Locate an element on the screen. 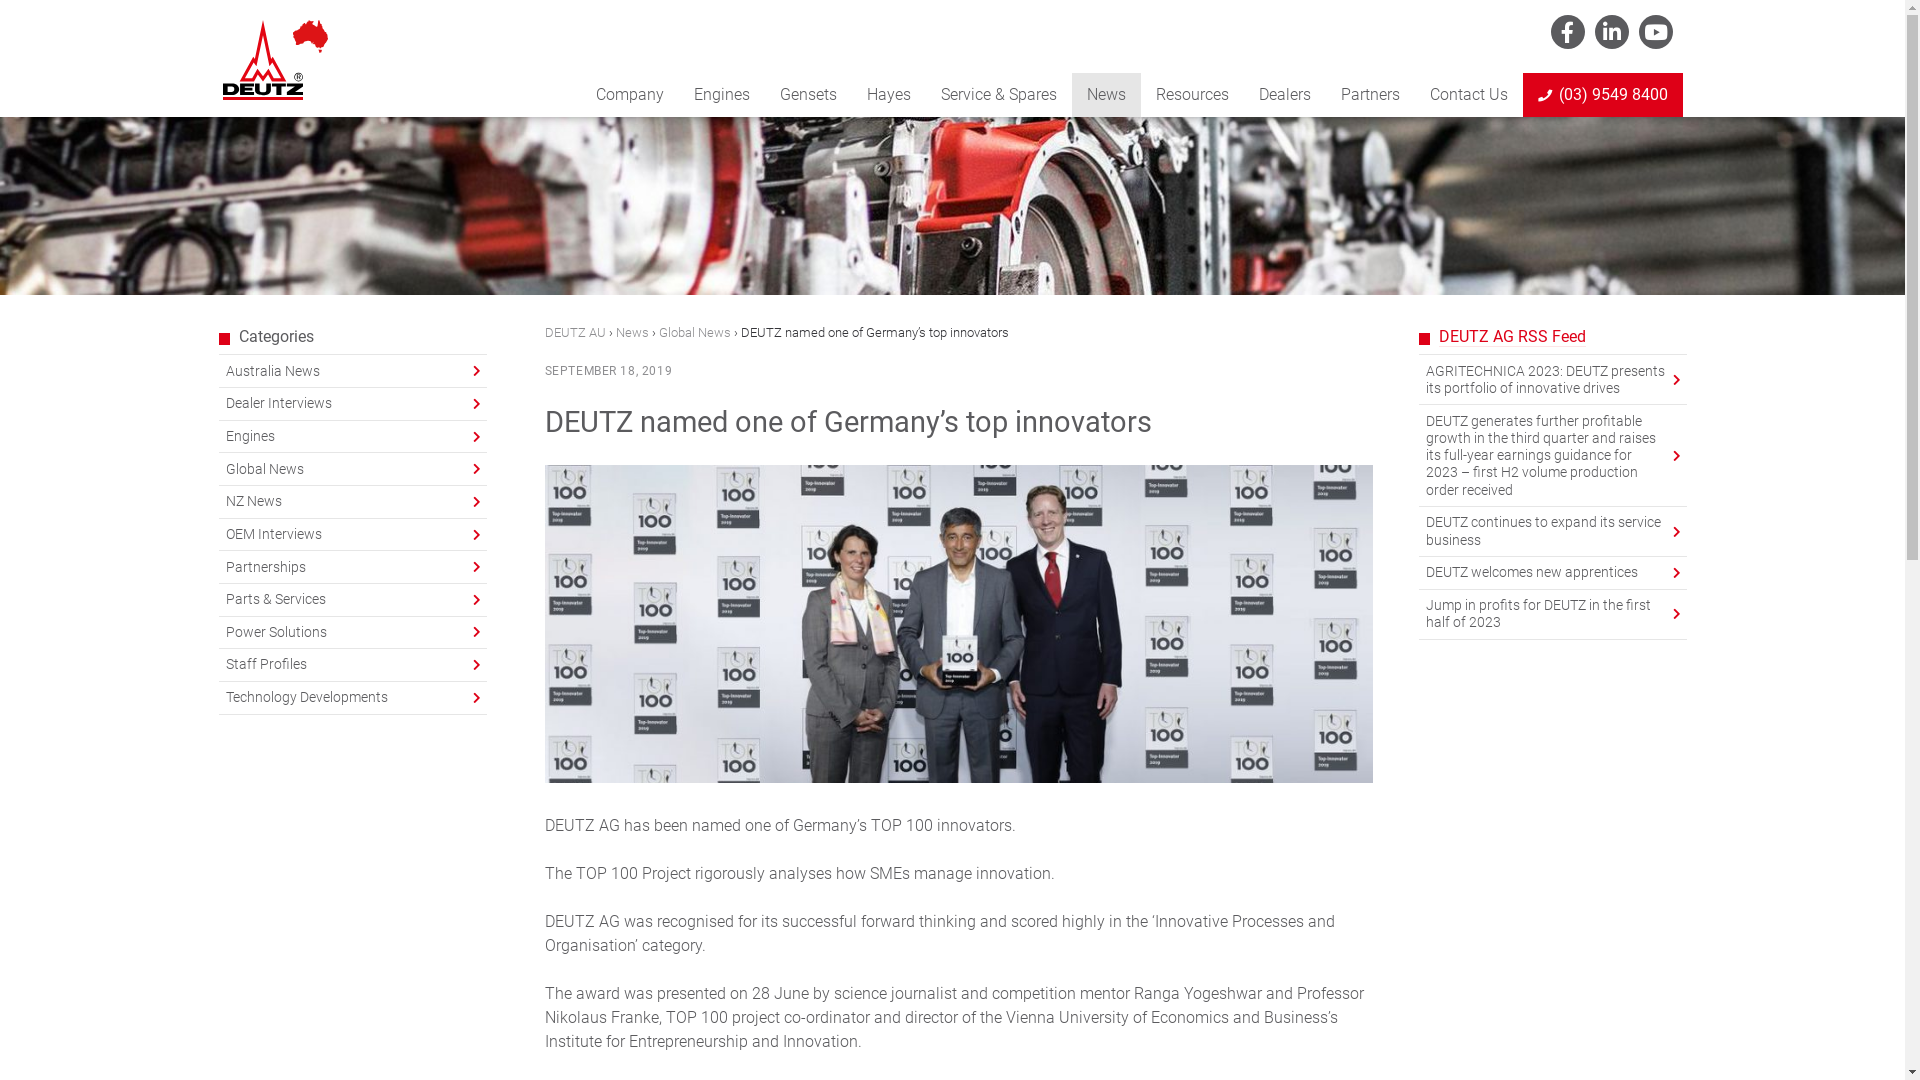  (03) 9549 8400 is located at coordinates (1602, 95).